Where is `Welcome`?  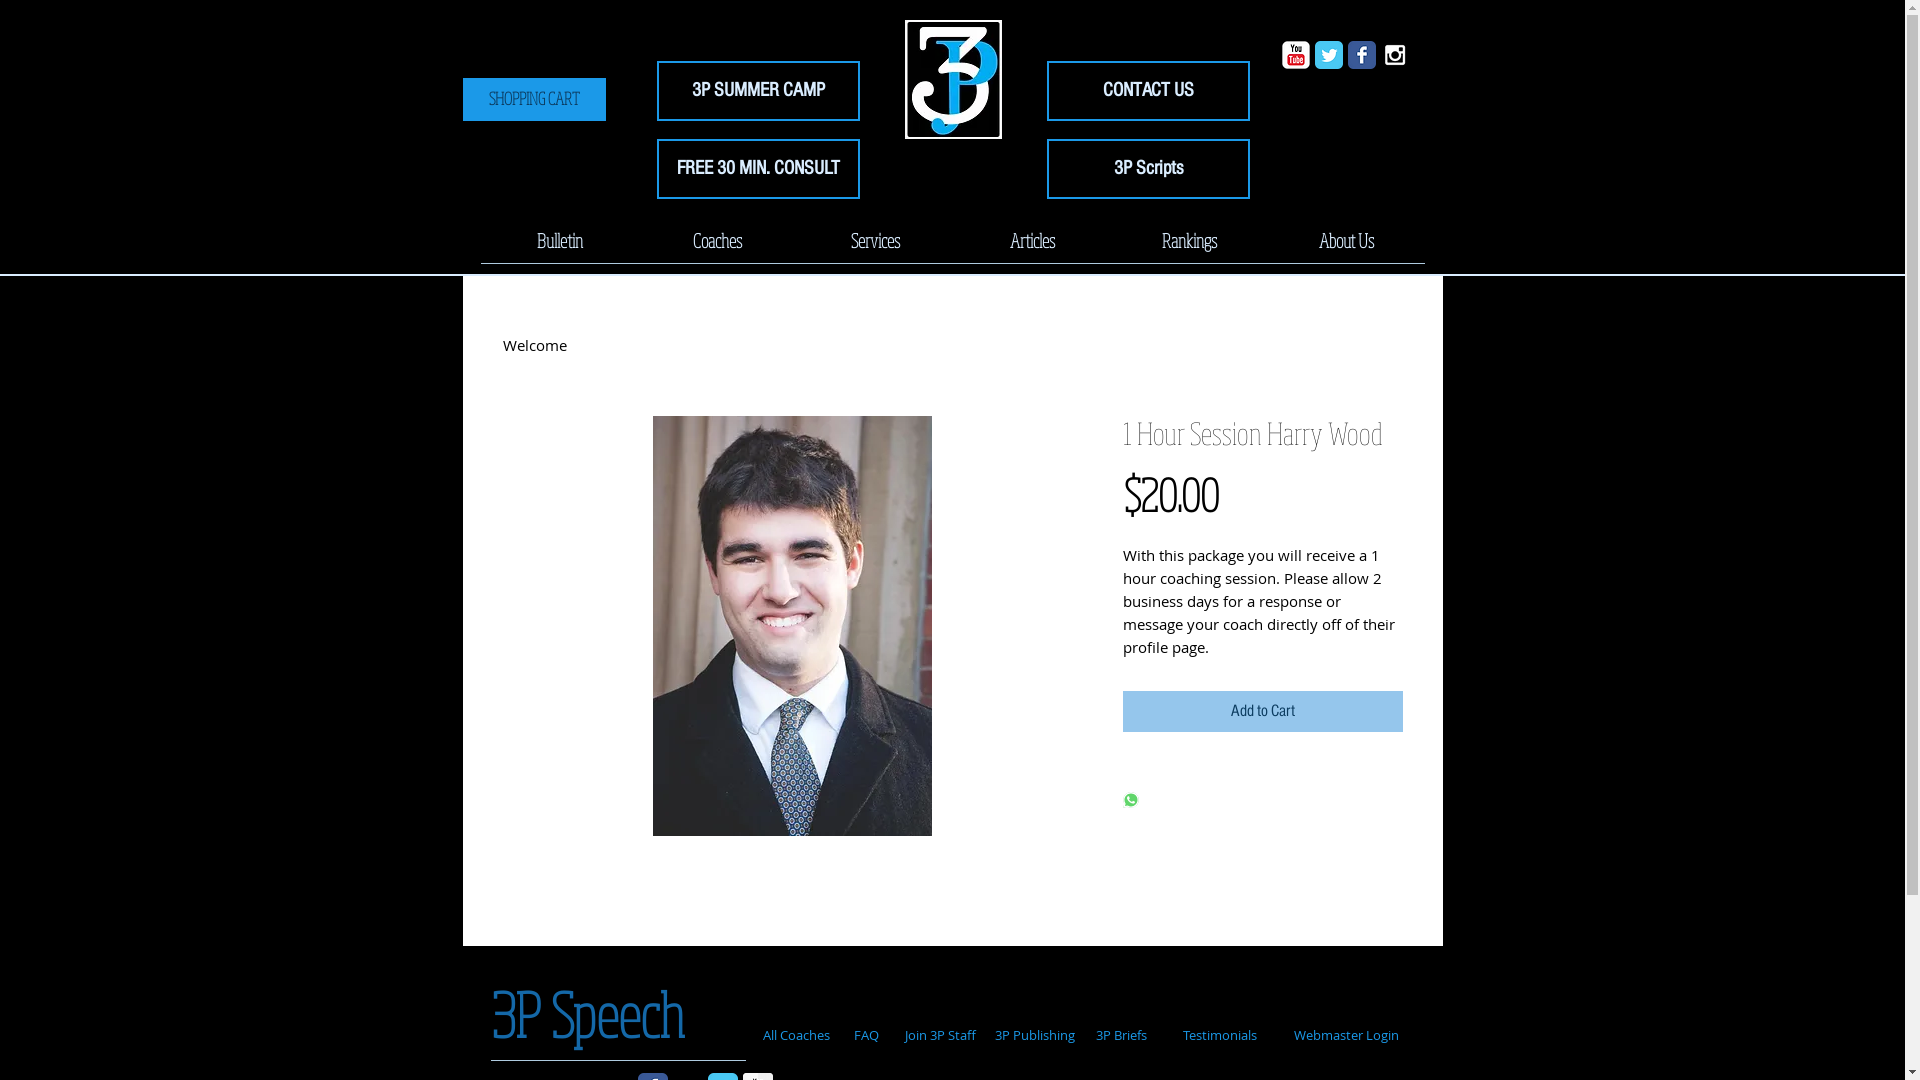
Welcome is located at coordinates (534, 345).